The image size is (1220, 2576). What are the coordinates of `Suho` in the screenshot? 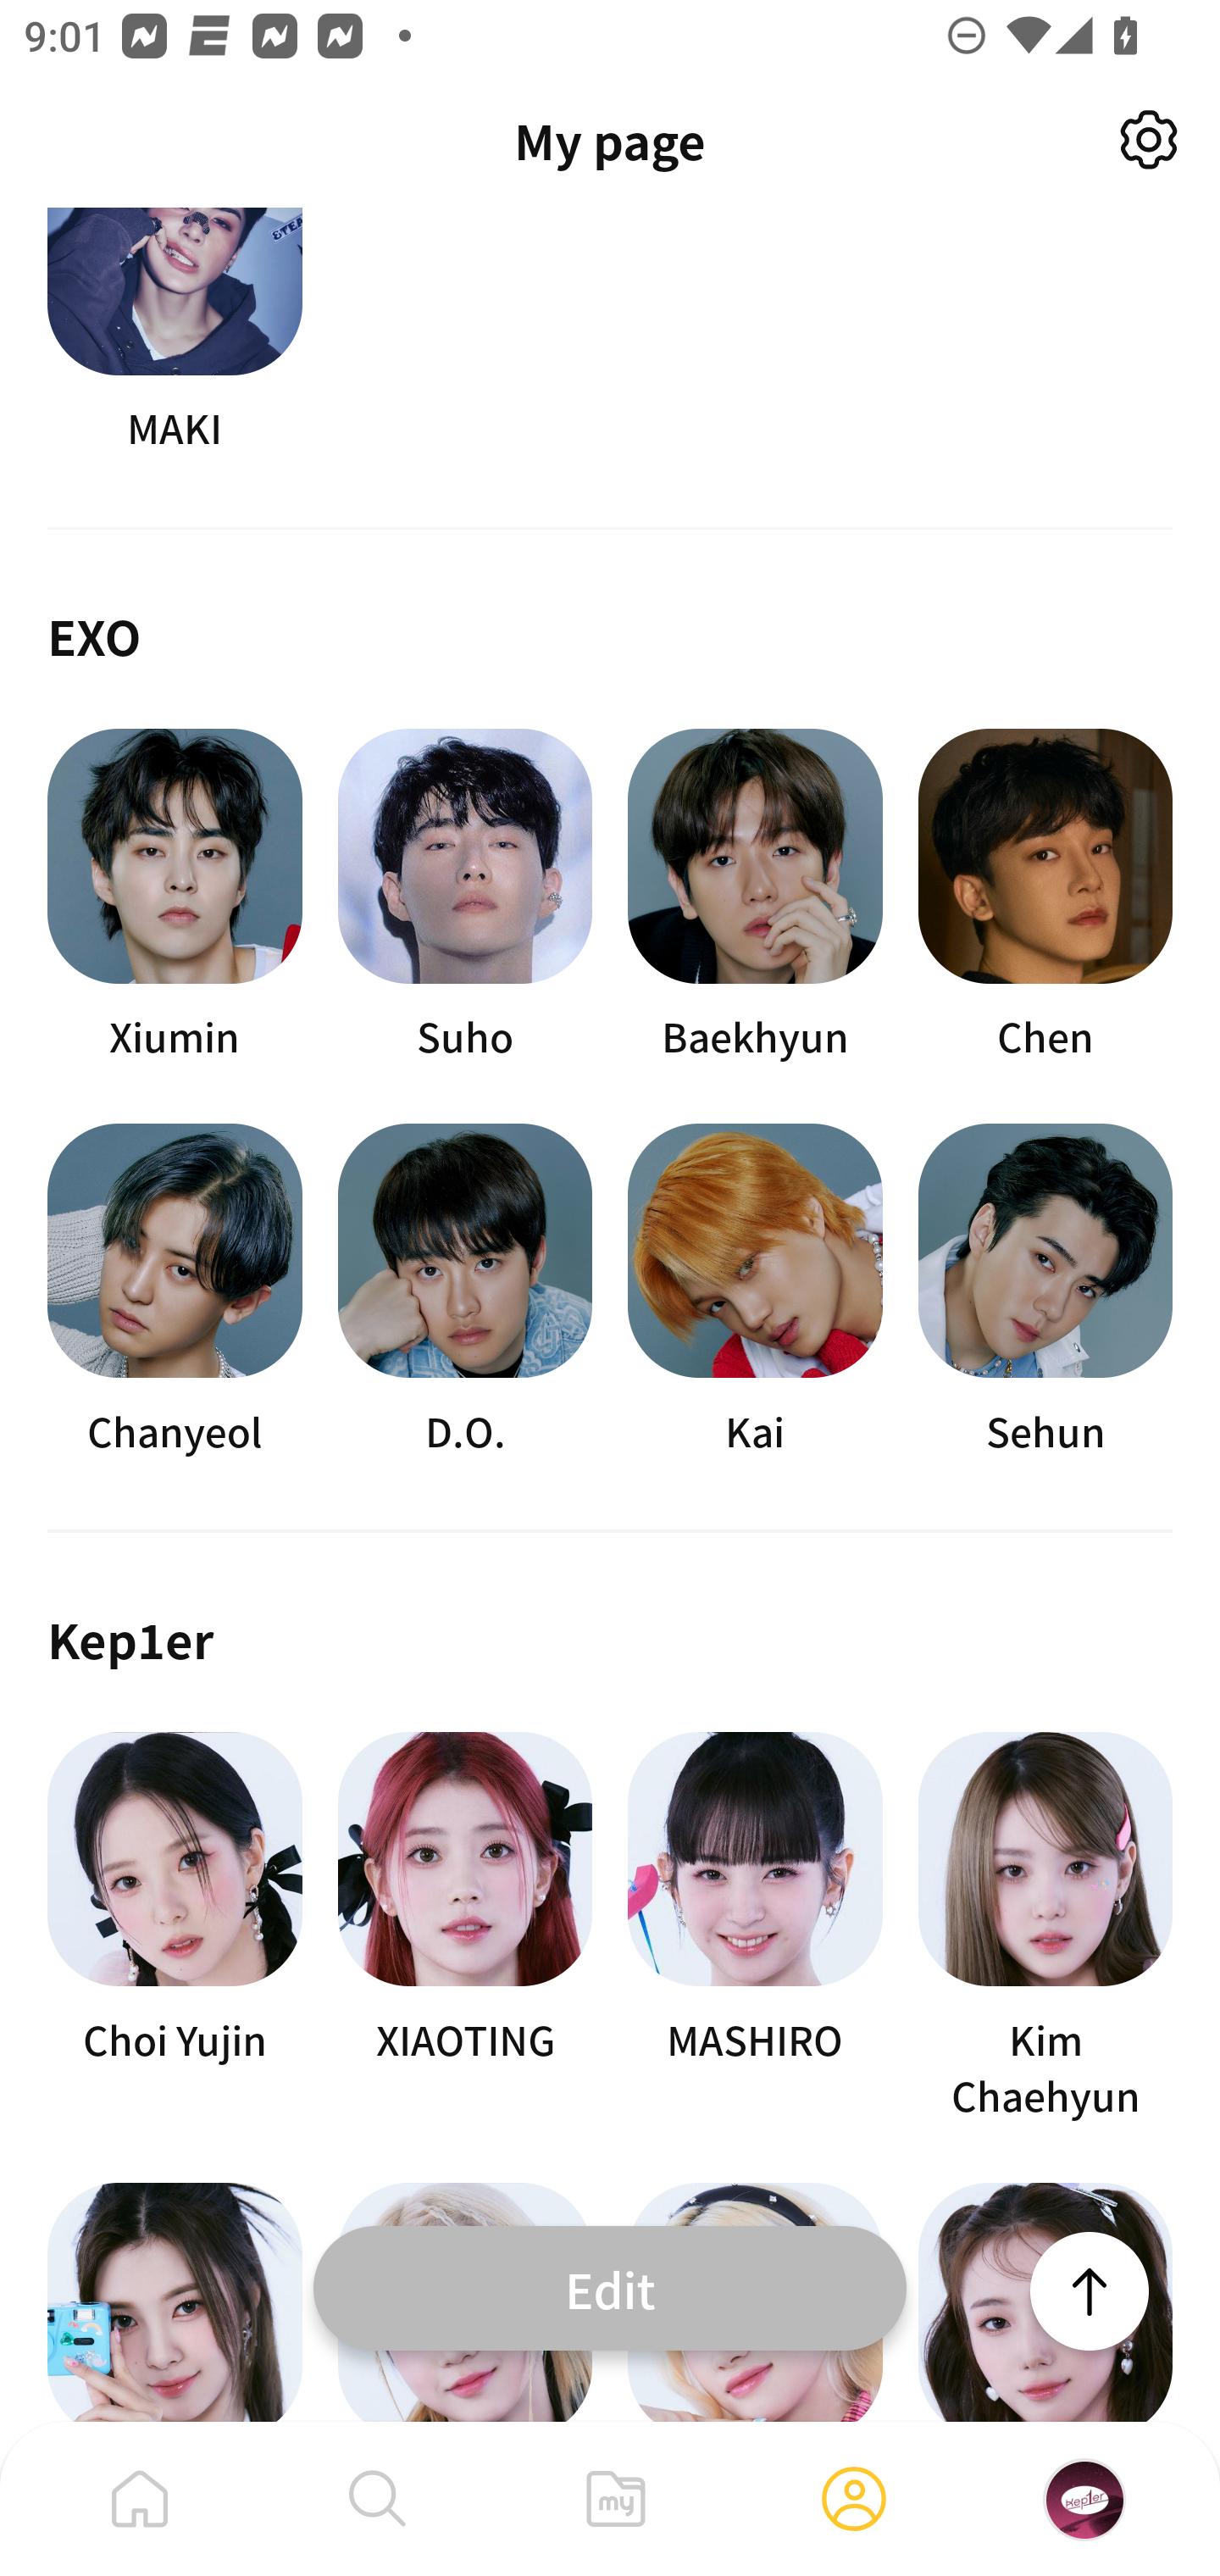 It's located at (464, 897).